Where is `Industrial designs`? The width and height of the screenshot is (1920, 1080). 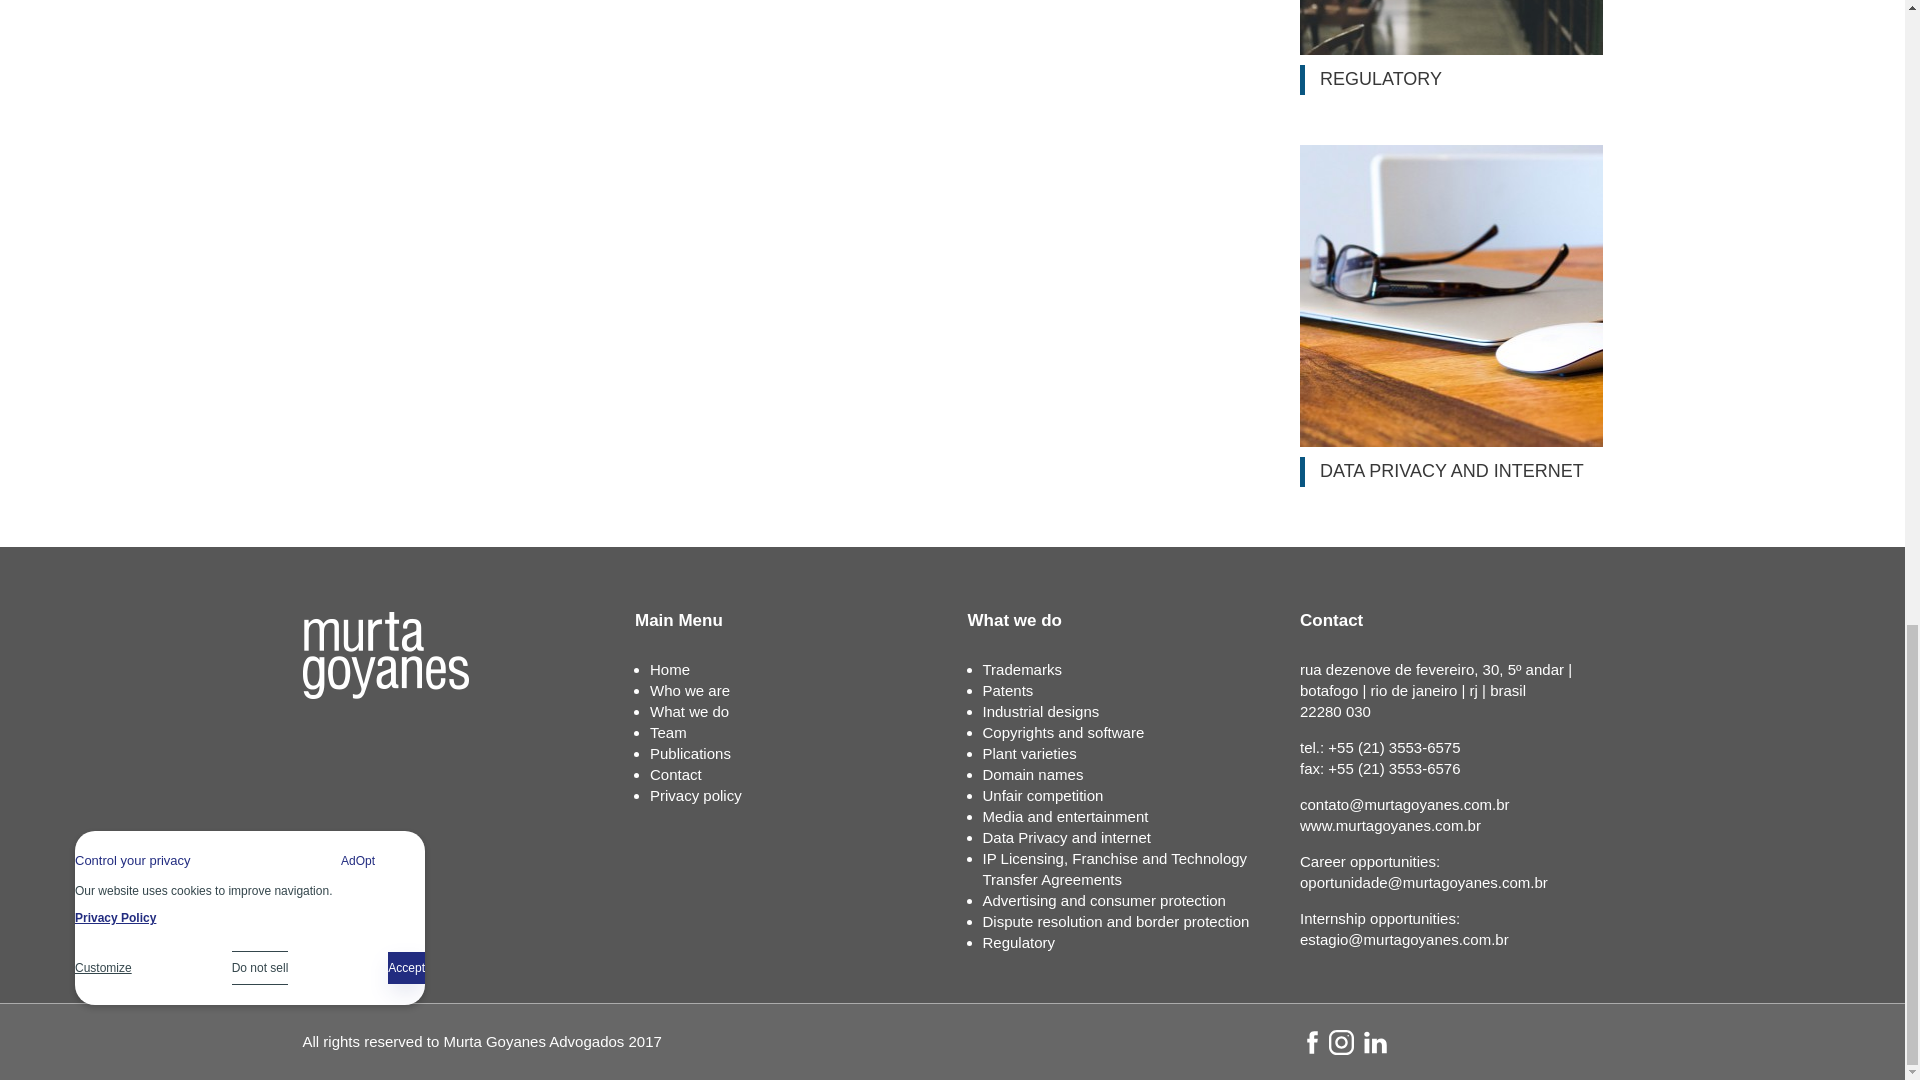 Industrial designs is located at coordinates (1040, 712).